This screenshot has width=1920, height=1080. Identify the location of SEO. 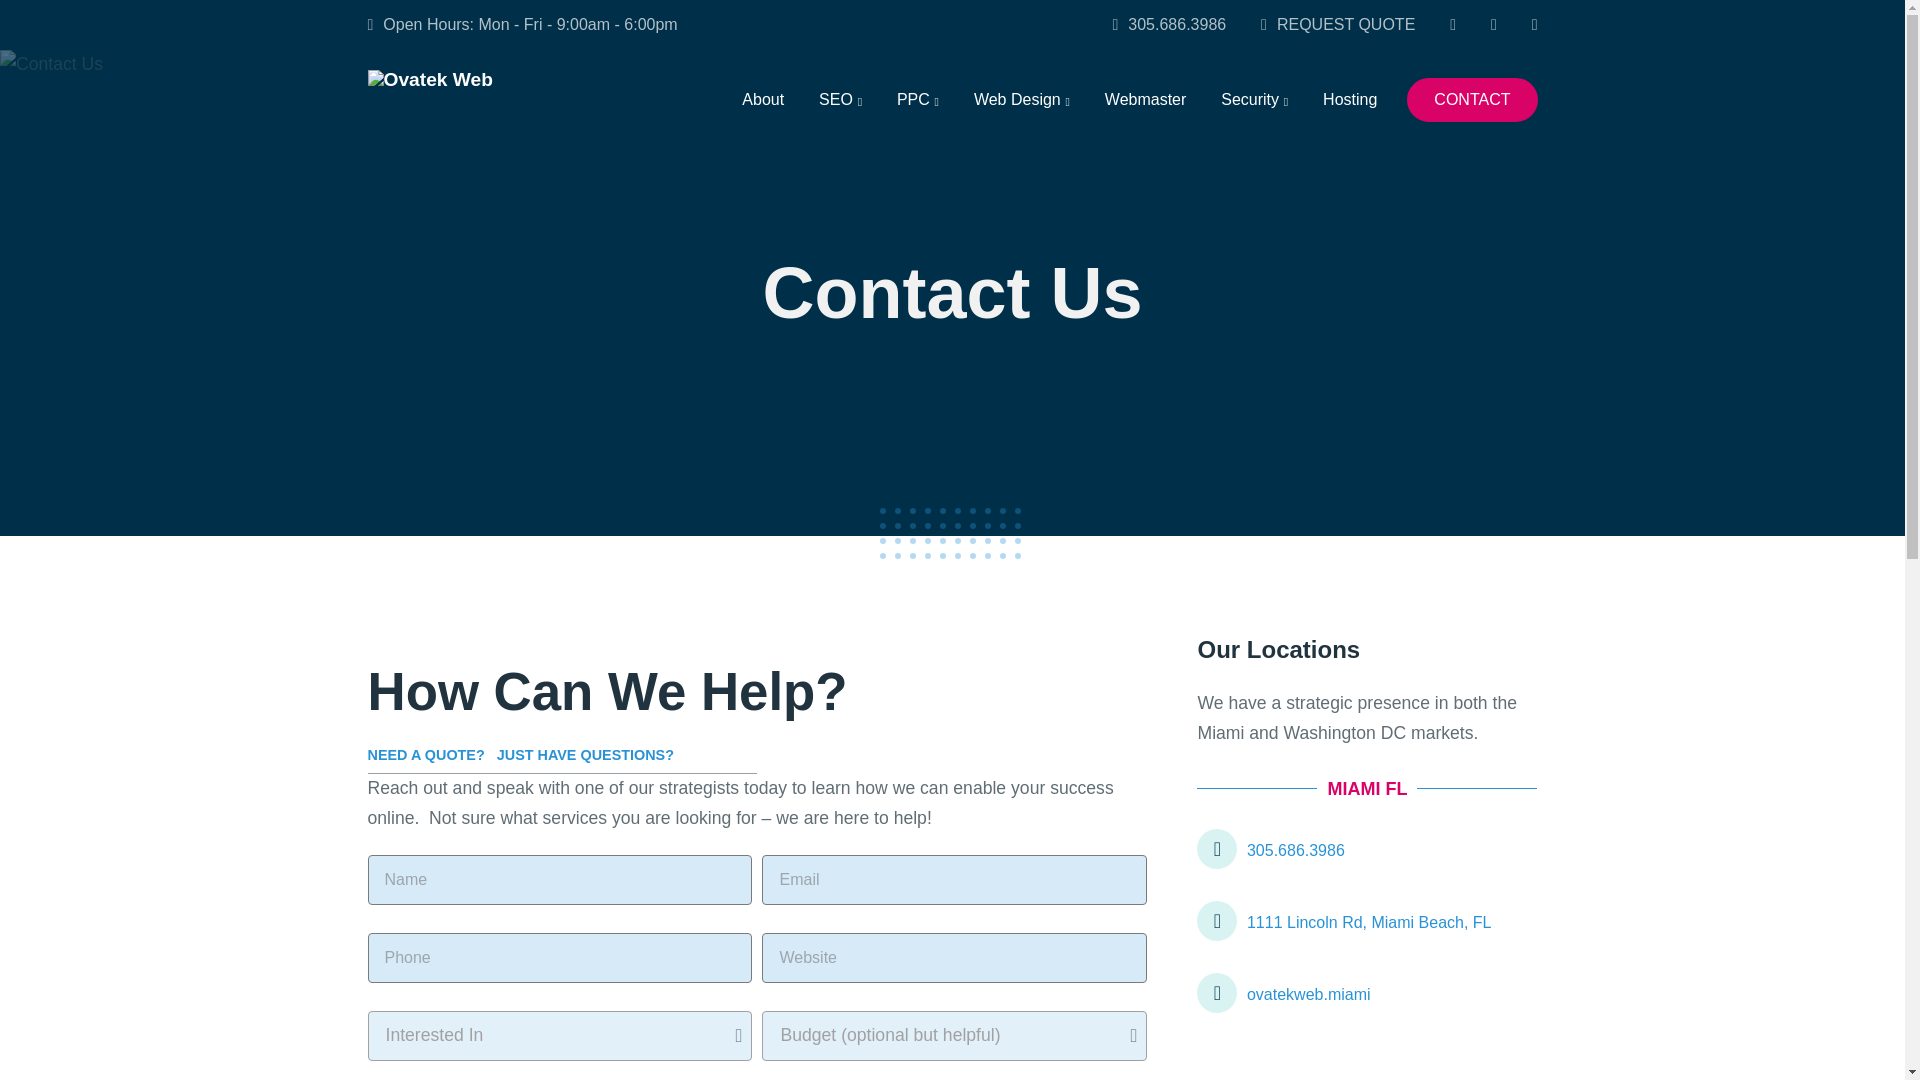
(840, 99).